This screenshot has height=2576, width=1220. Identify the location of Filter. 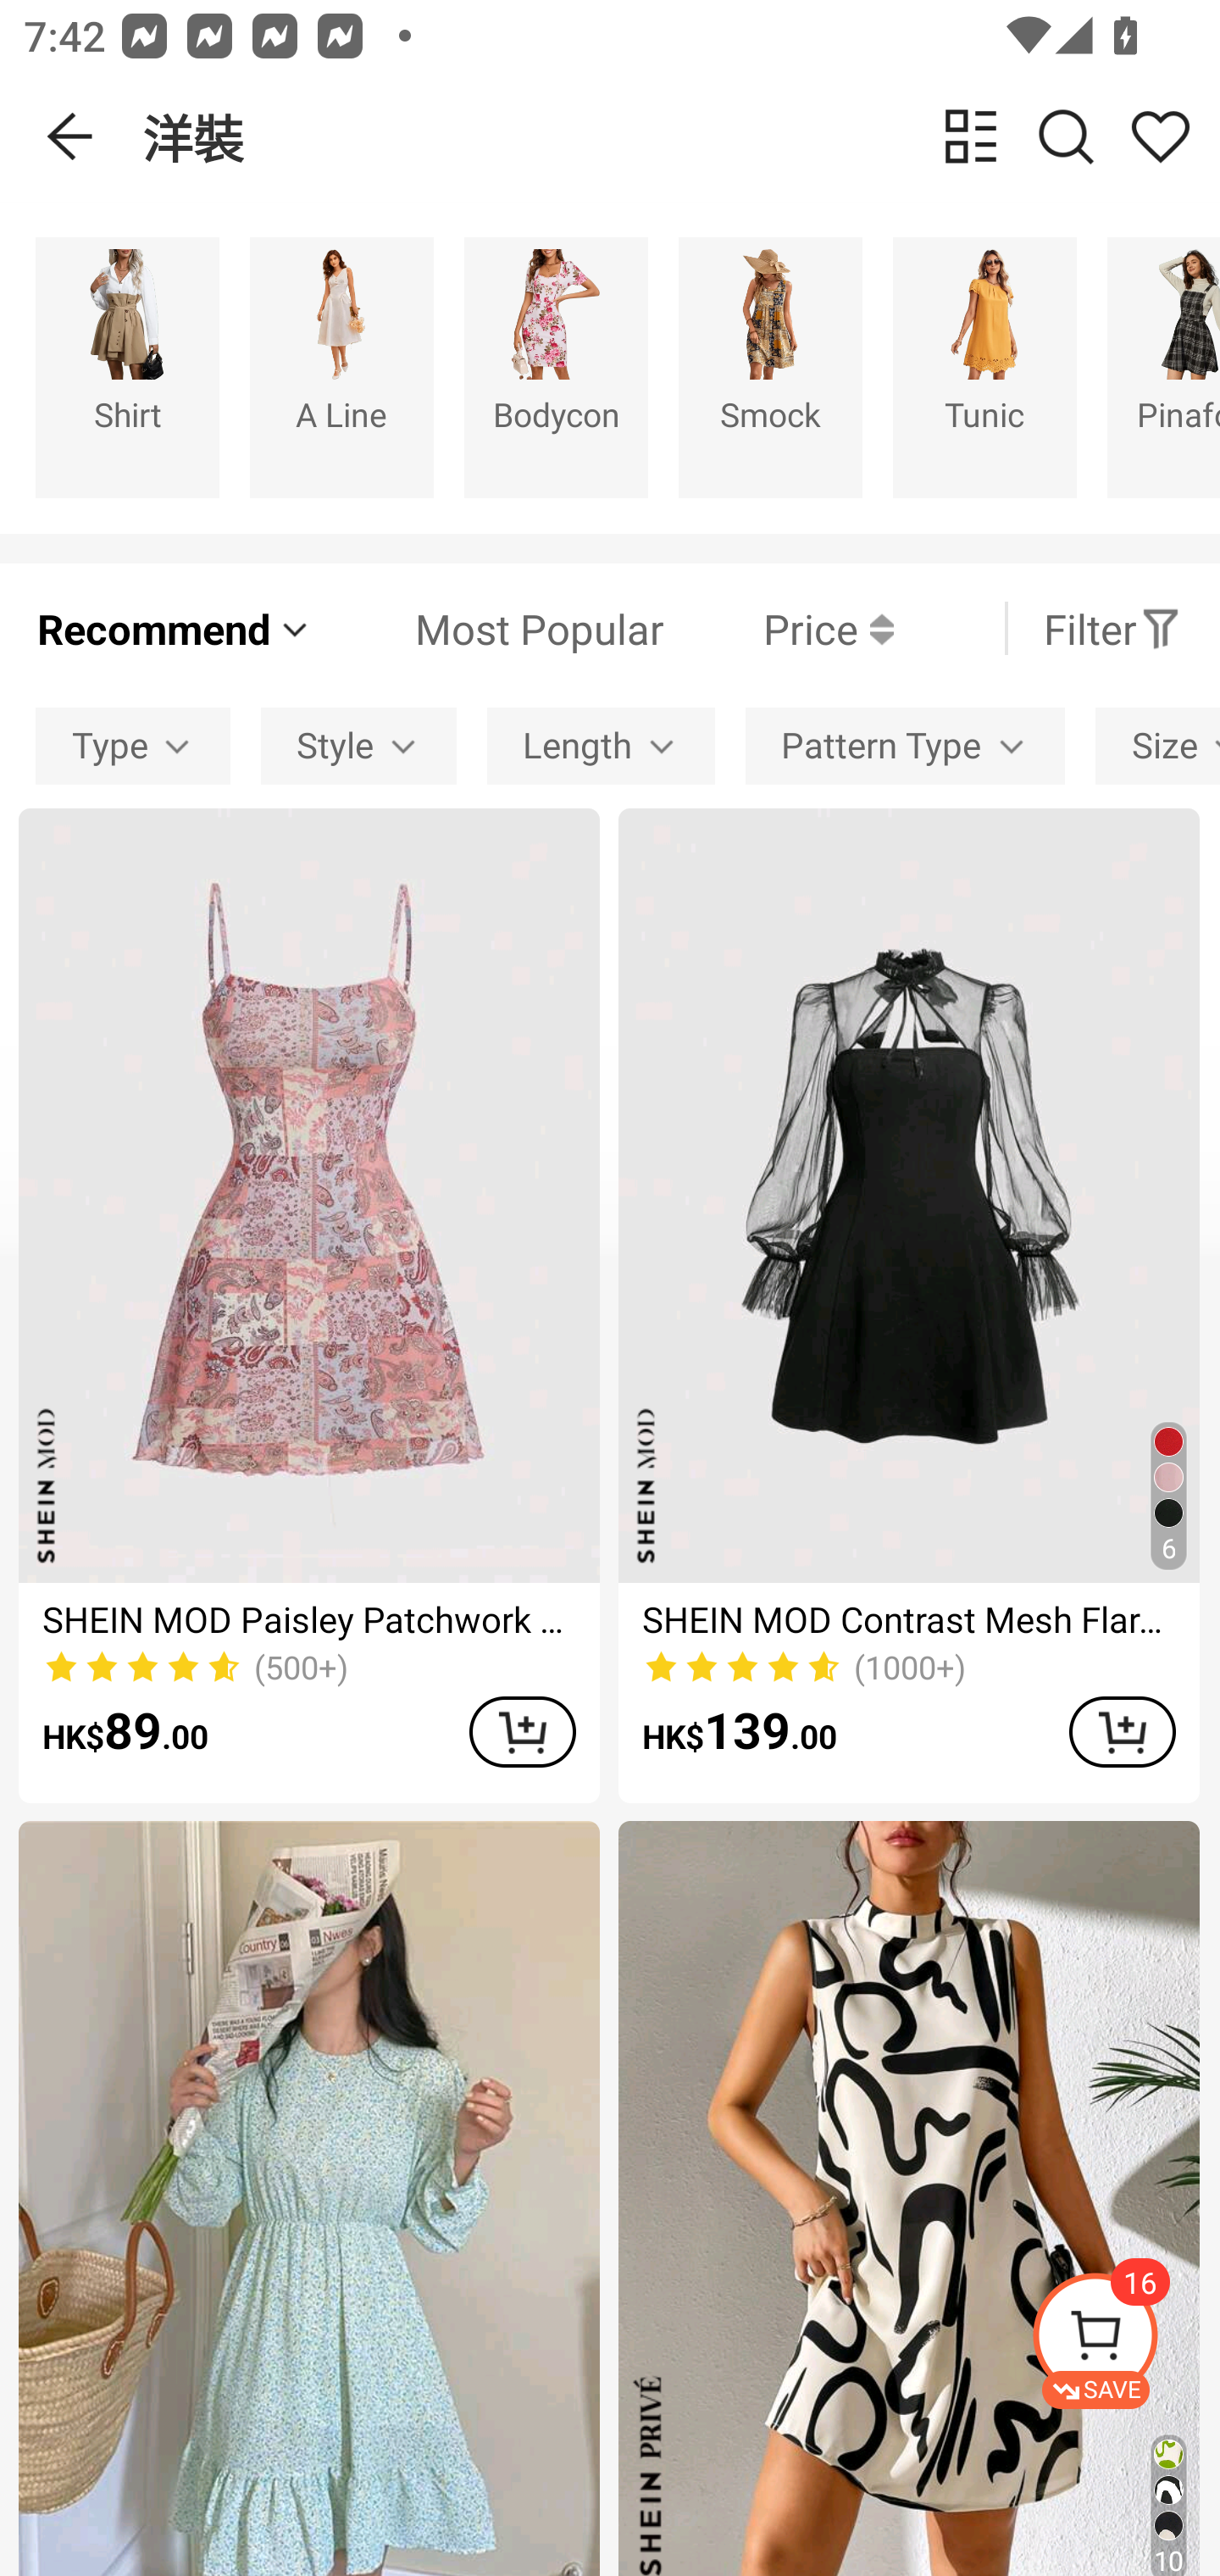
(1112, 628).